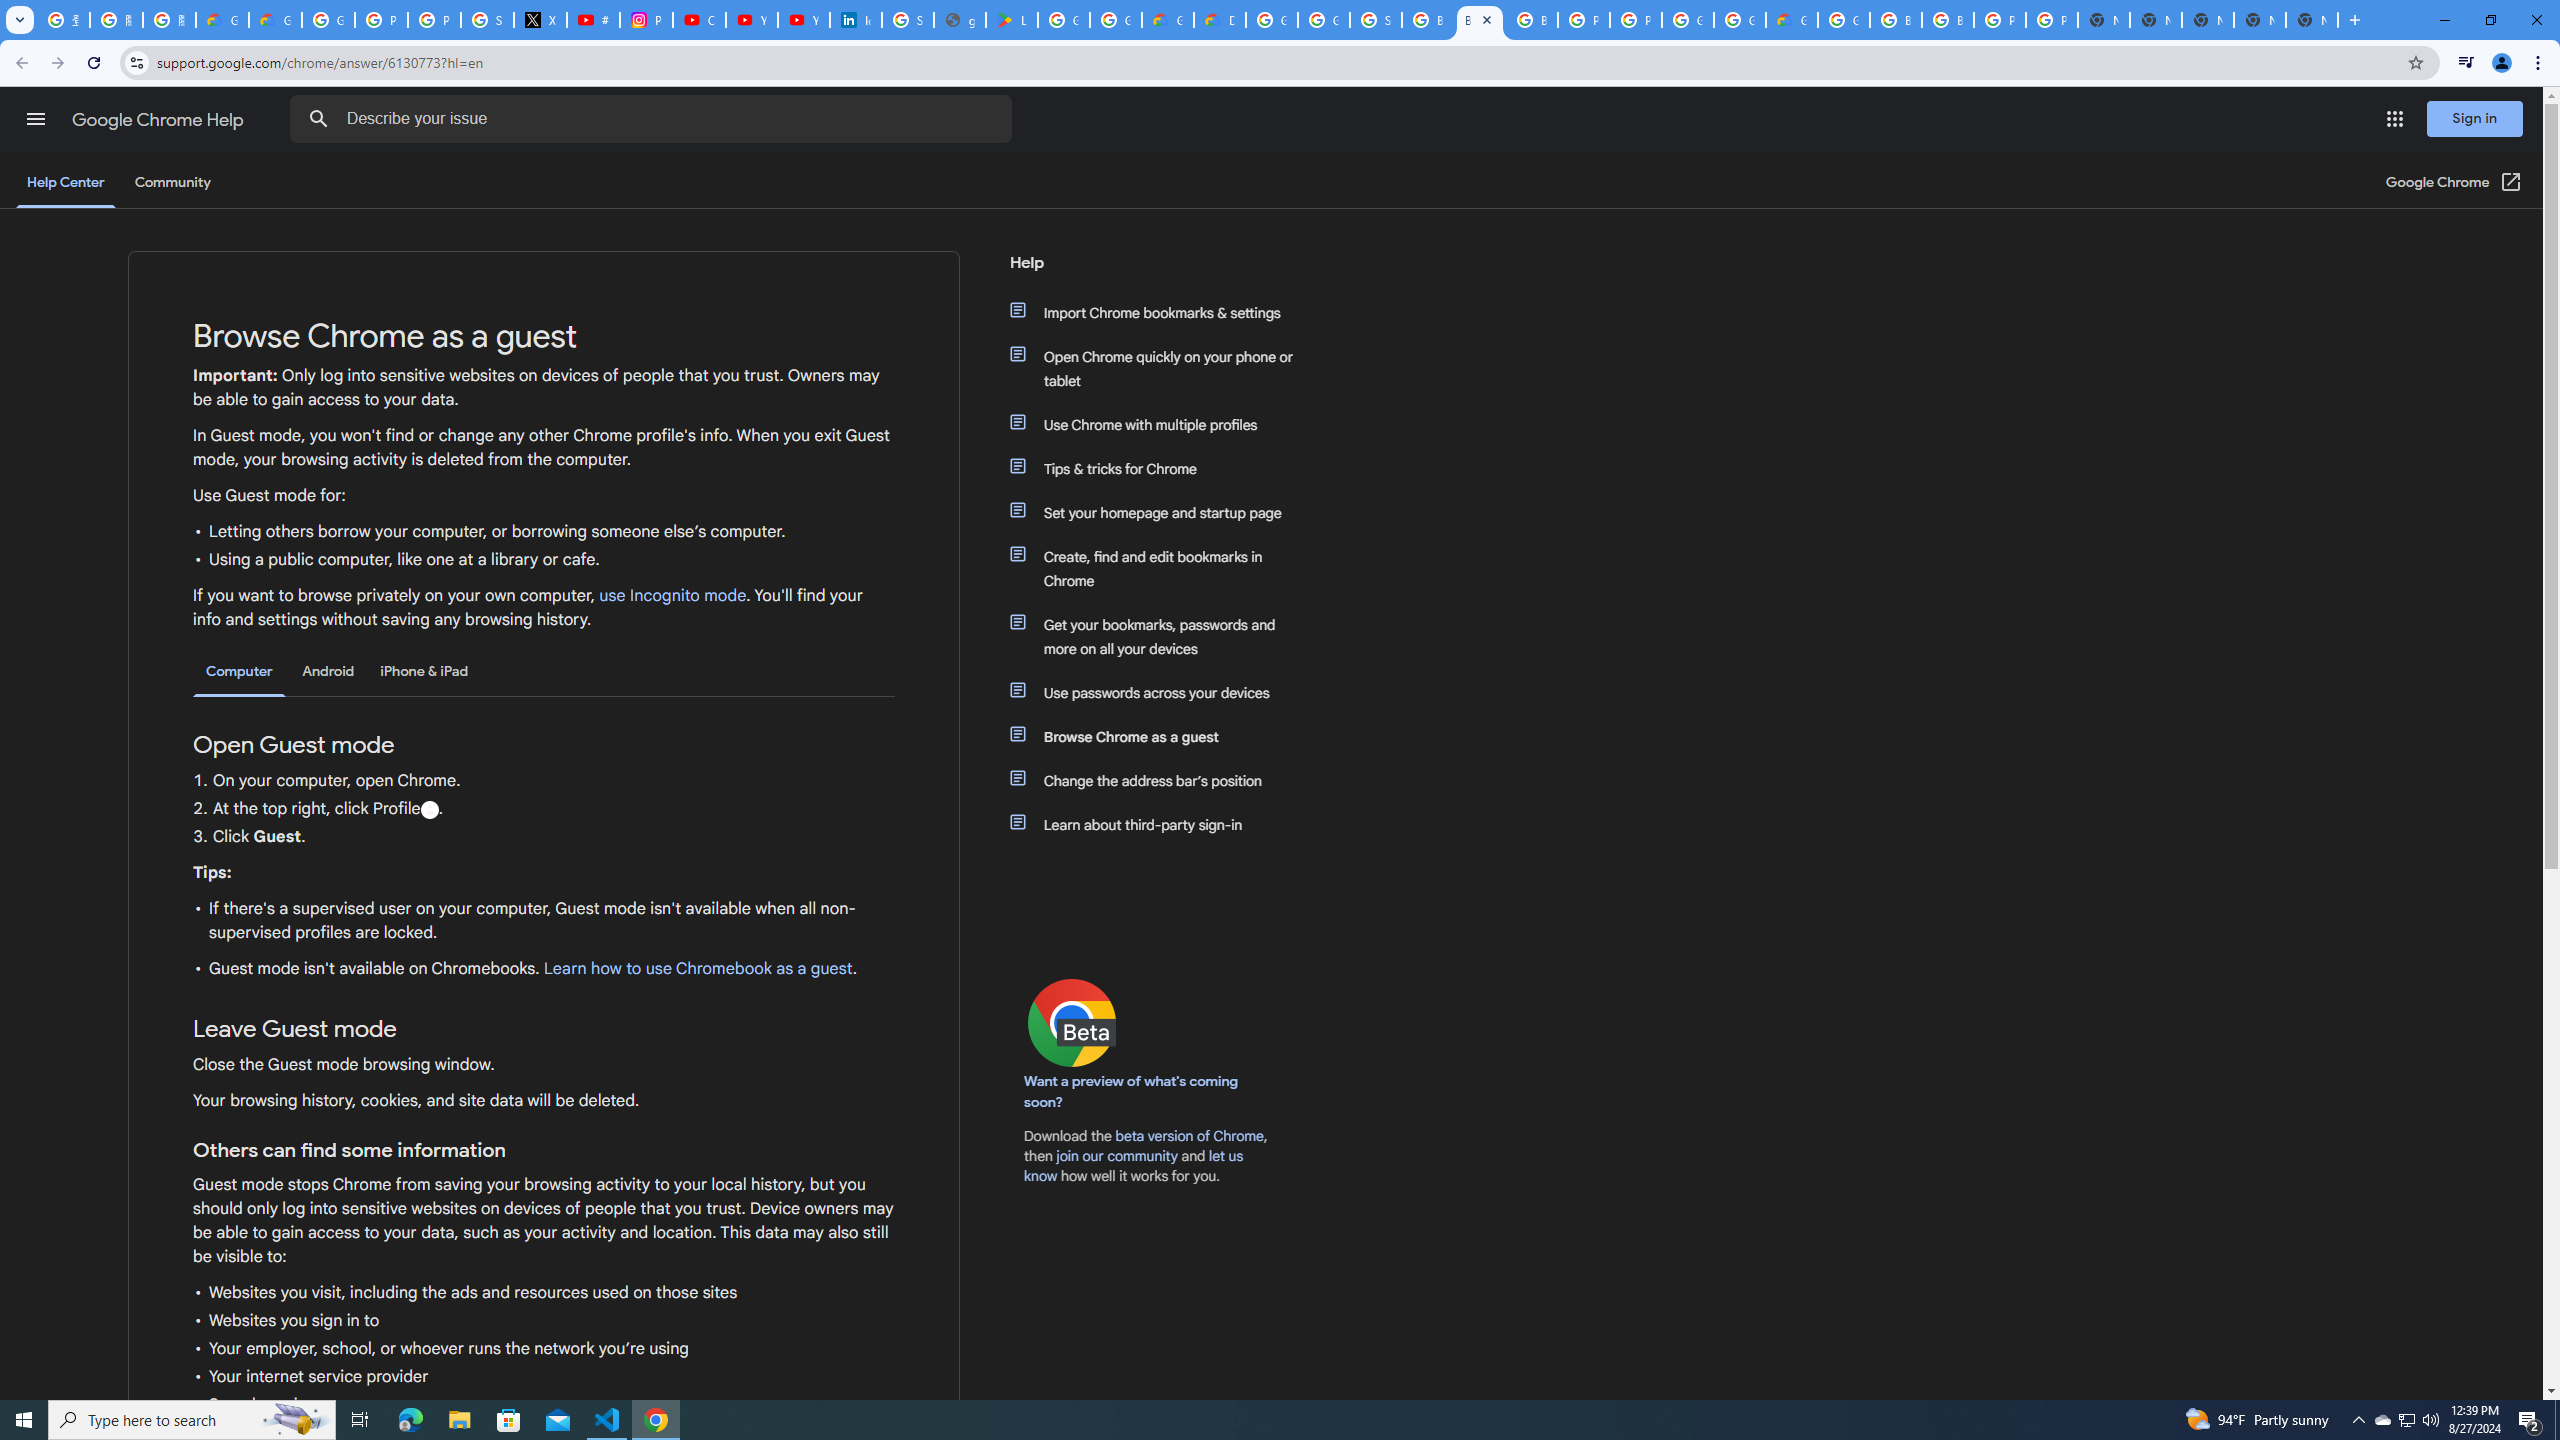 The image size is (2560, 1440). Describe the element at coordinates (2490, 20) in the screenshot. I see `Restore` at that location.